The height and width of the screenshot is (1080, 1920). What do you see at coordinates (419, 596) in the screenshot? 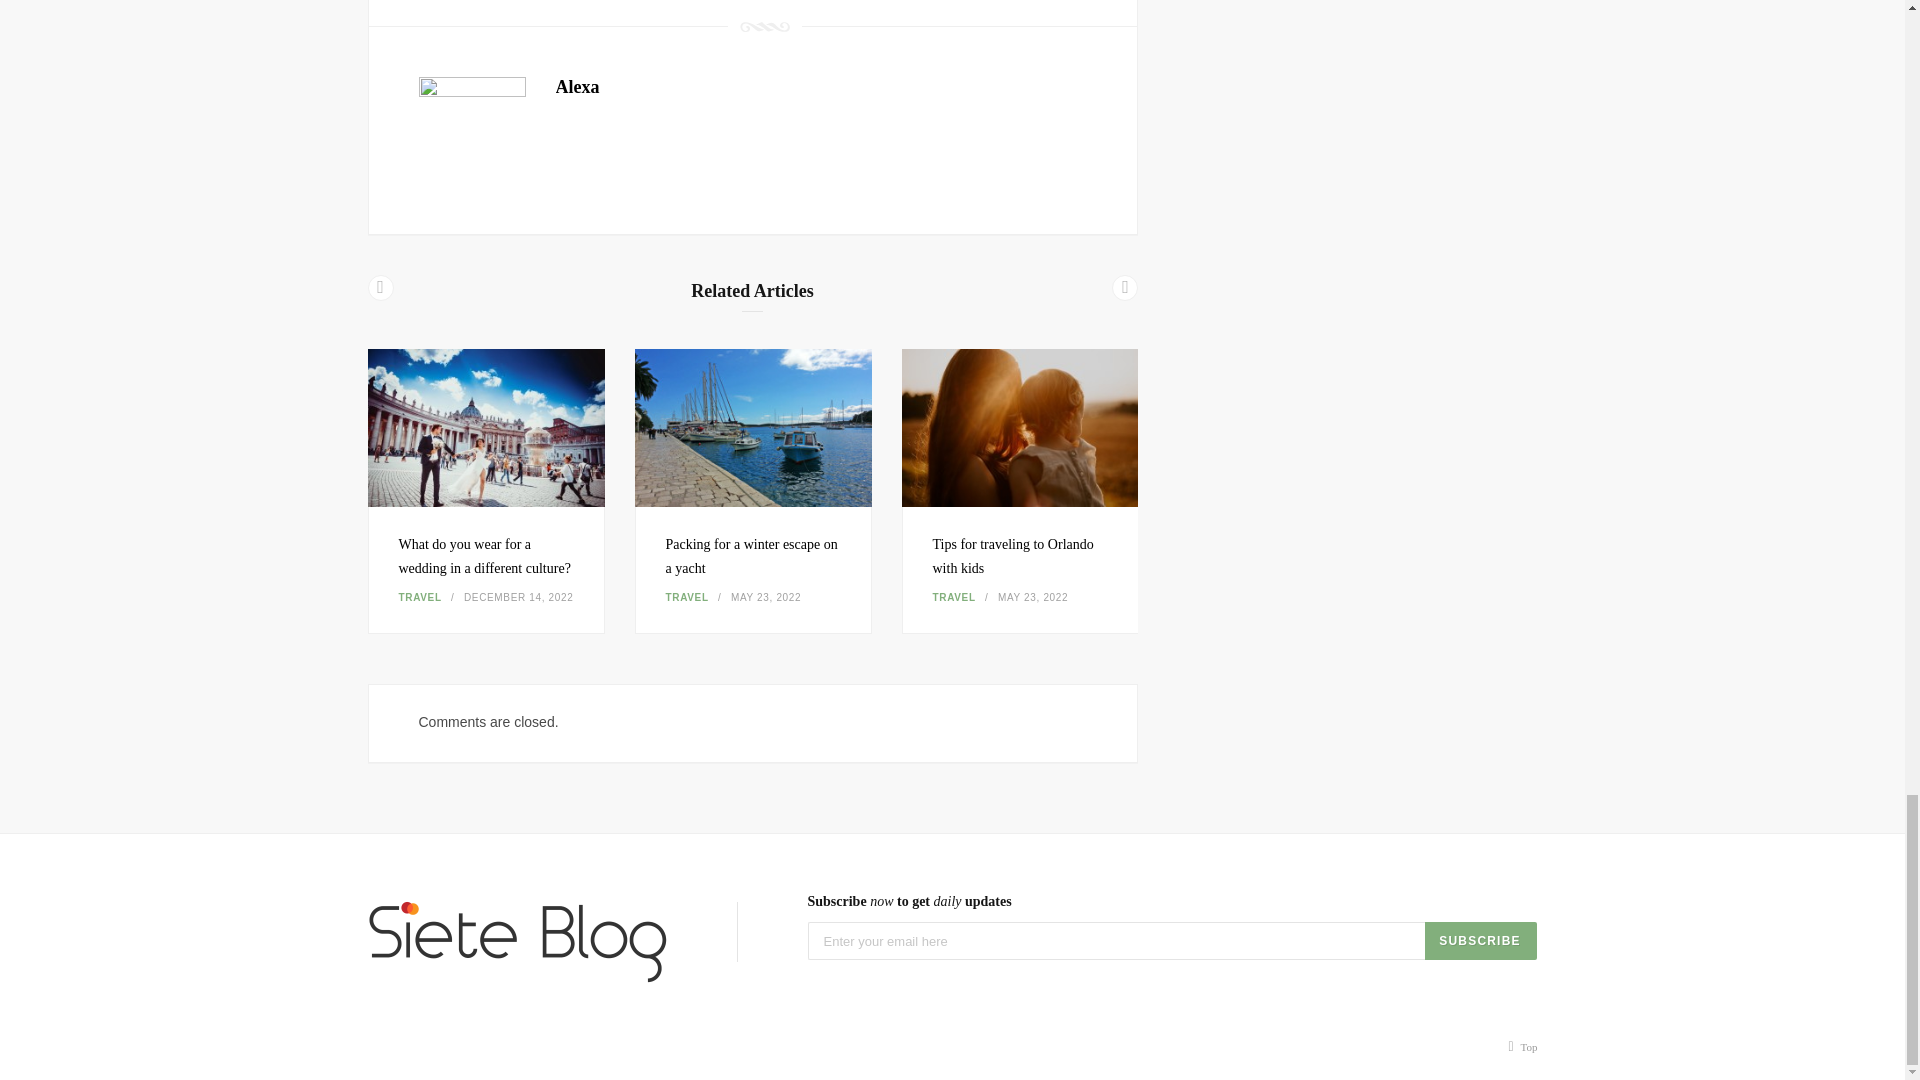
I see `TRAVEL` at bounding box center [419, 596].